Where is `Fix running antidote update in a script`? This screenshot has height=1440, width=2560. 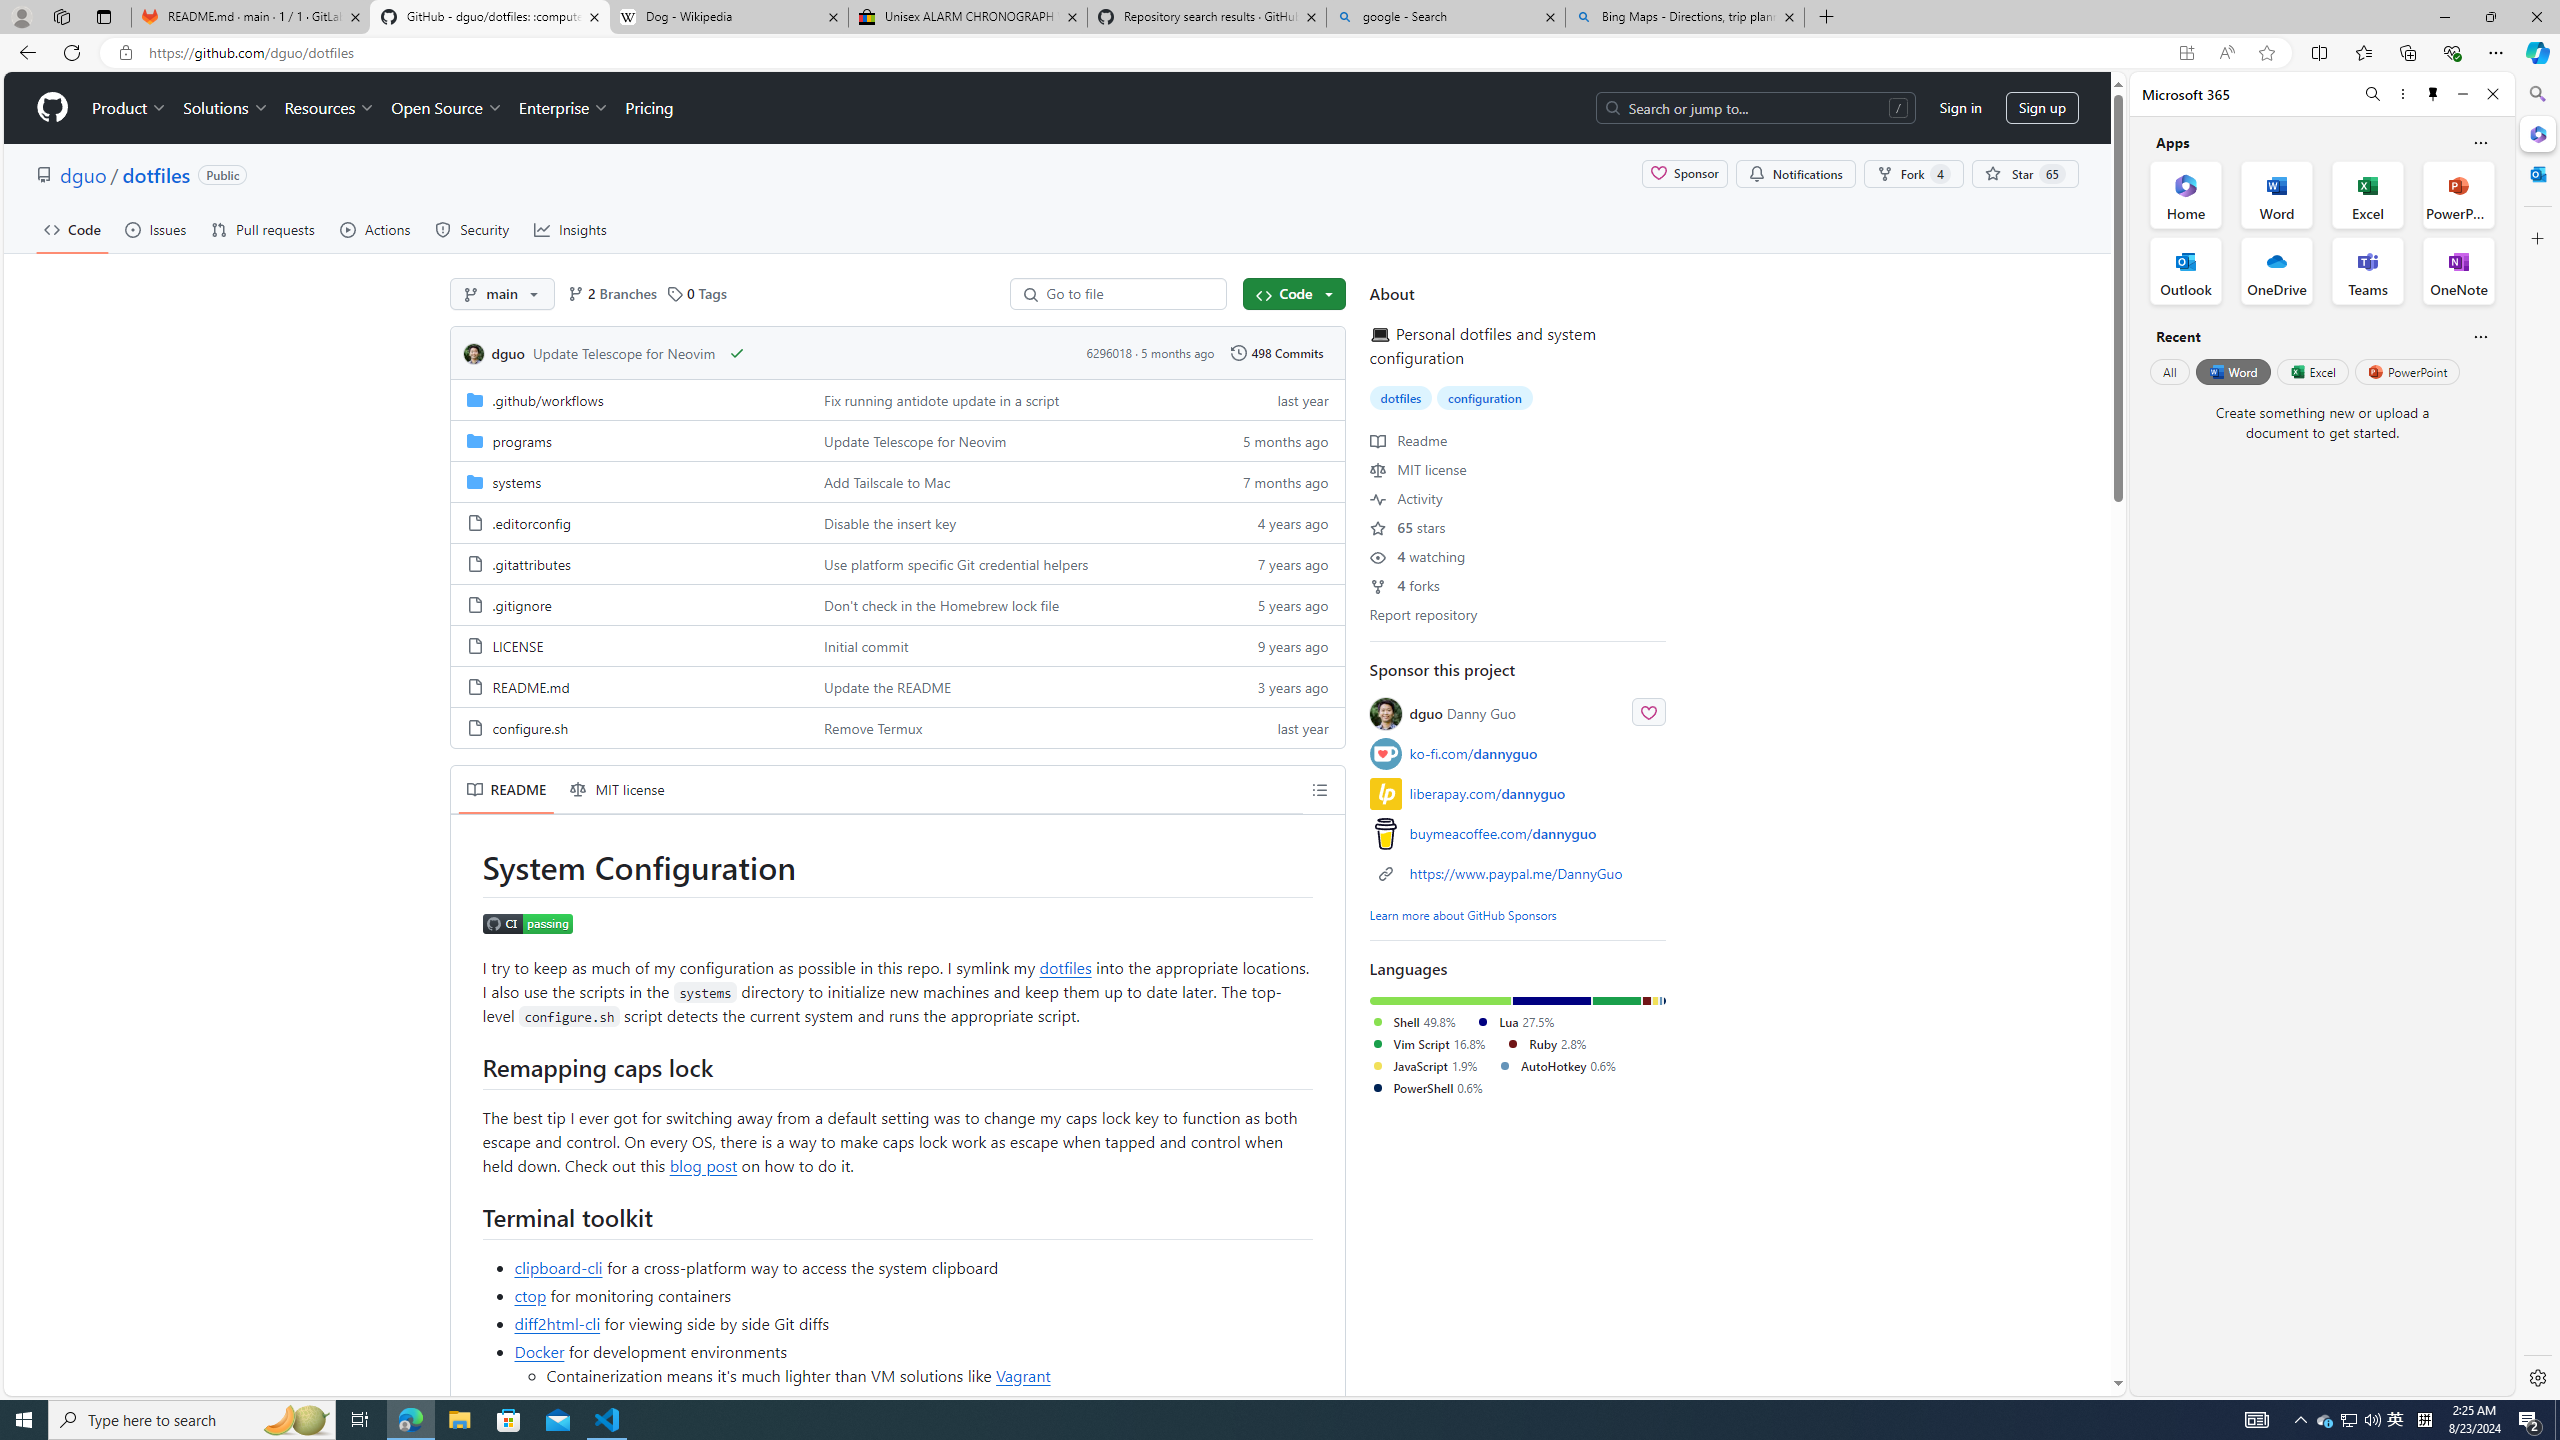 Fix running antidote update in a script is located at coordinates (942, 400).